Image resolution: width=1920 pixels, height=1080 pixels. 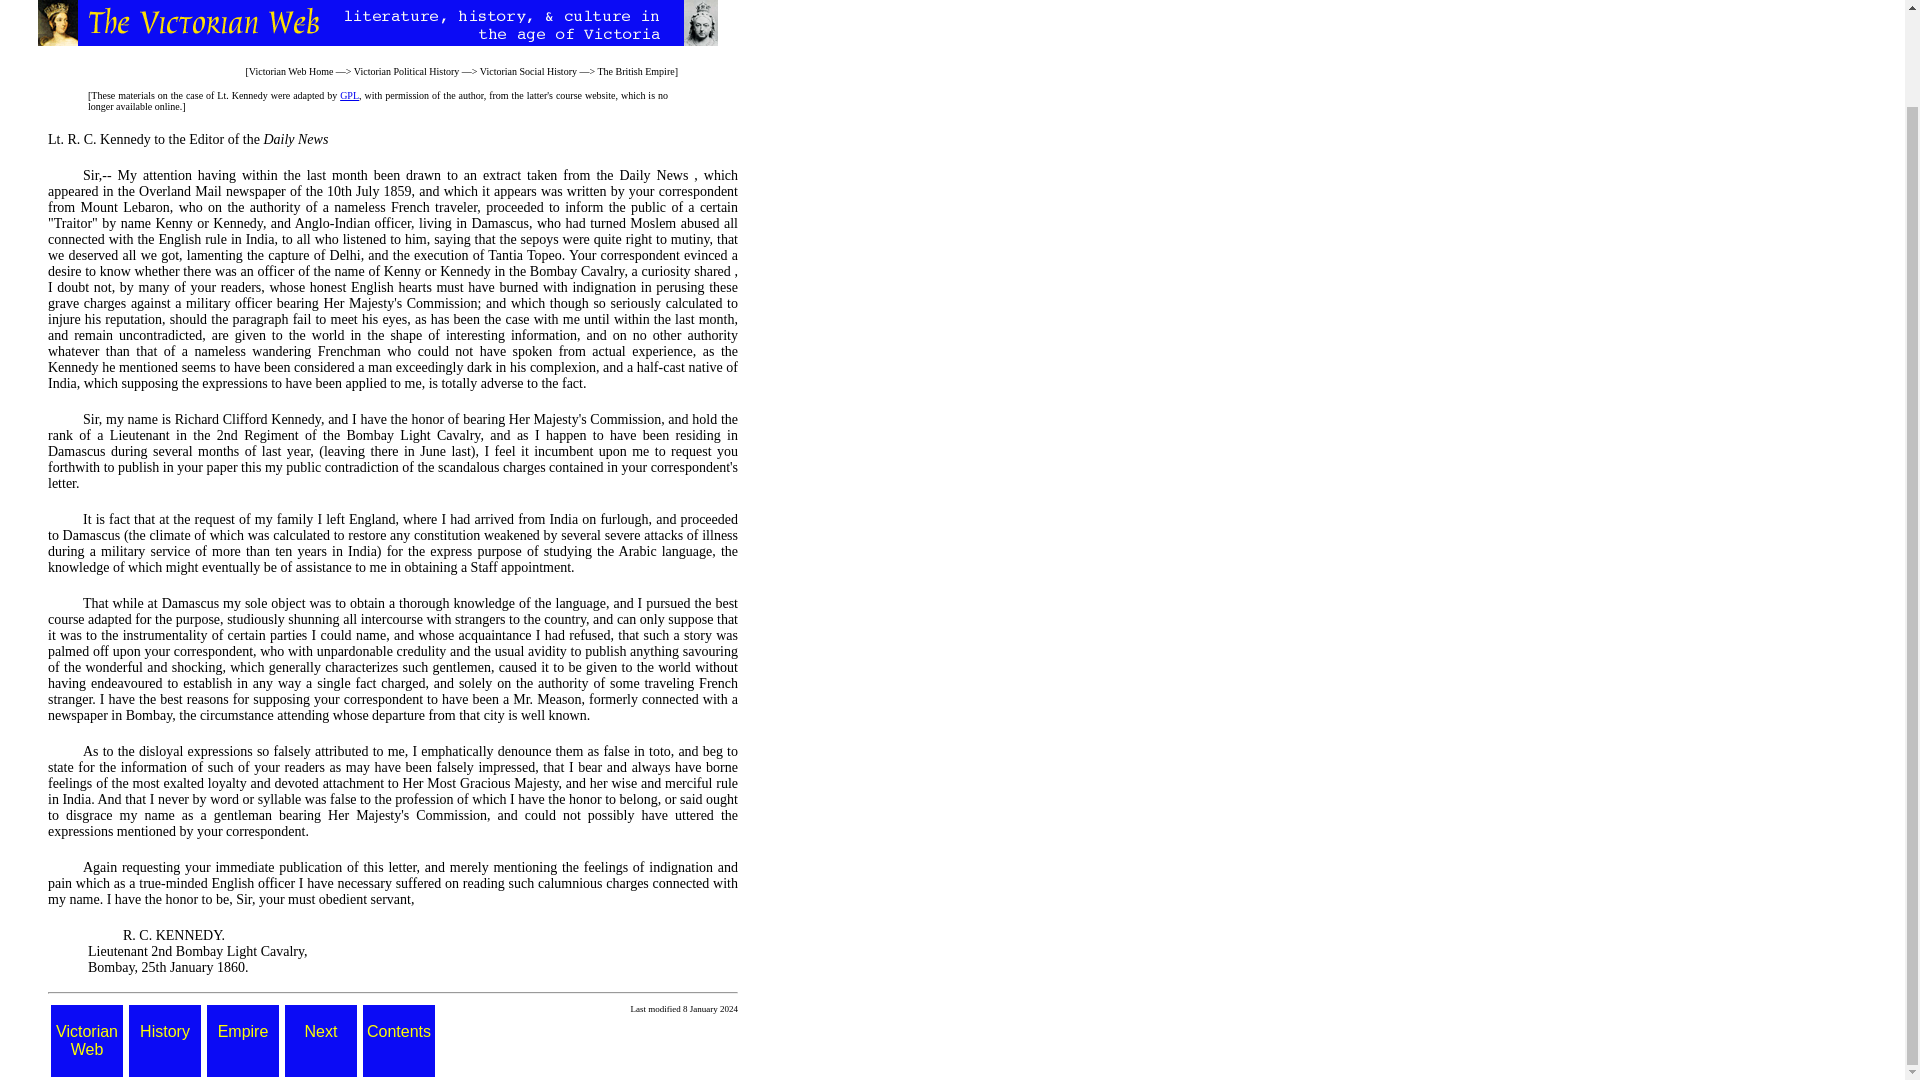 What do you see at coordinates (349, 95) in the screenshot?
I see `GPL` at bounding box center [349, 95].